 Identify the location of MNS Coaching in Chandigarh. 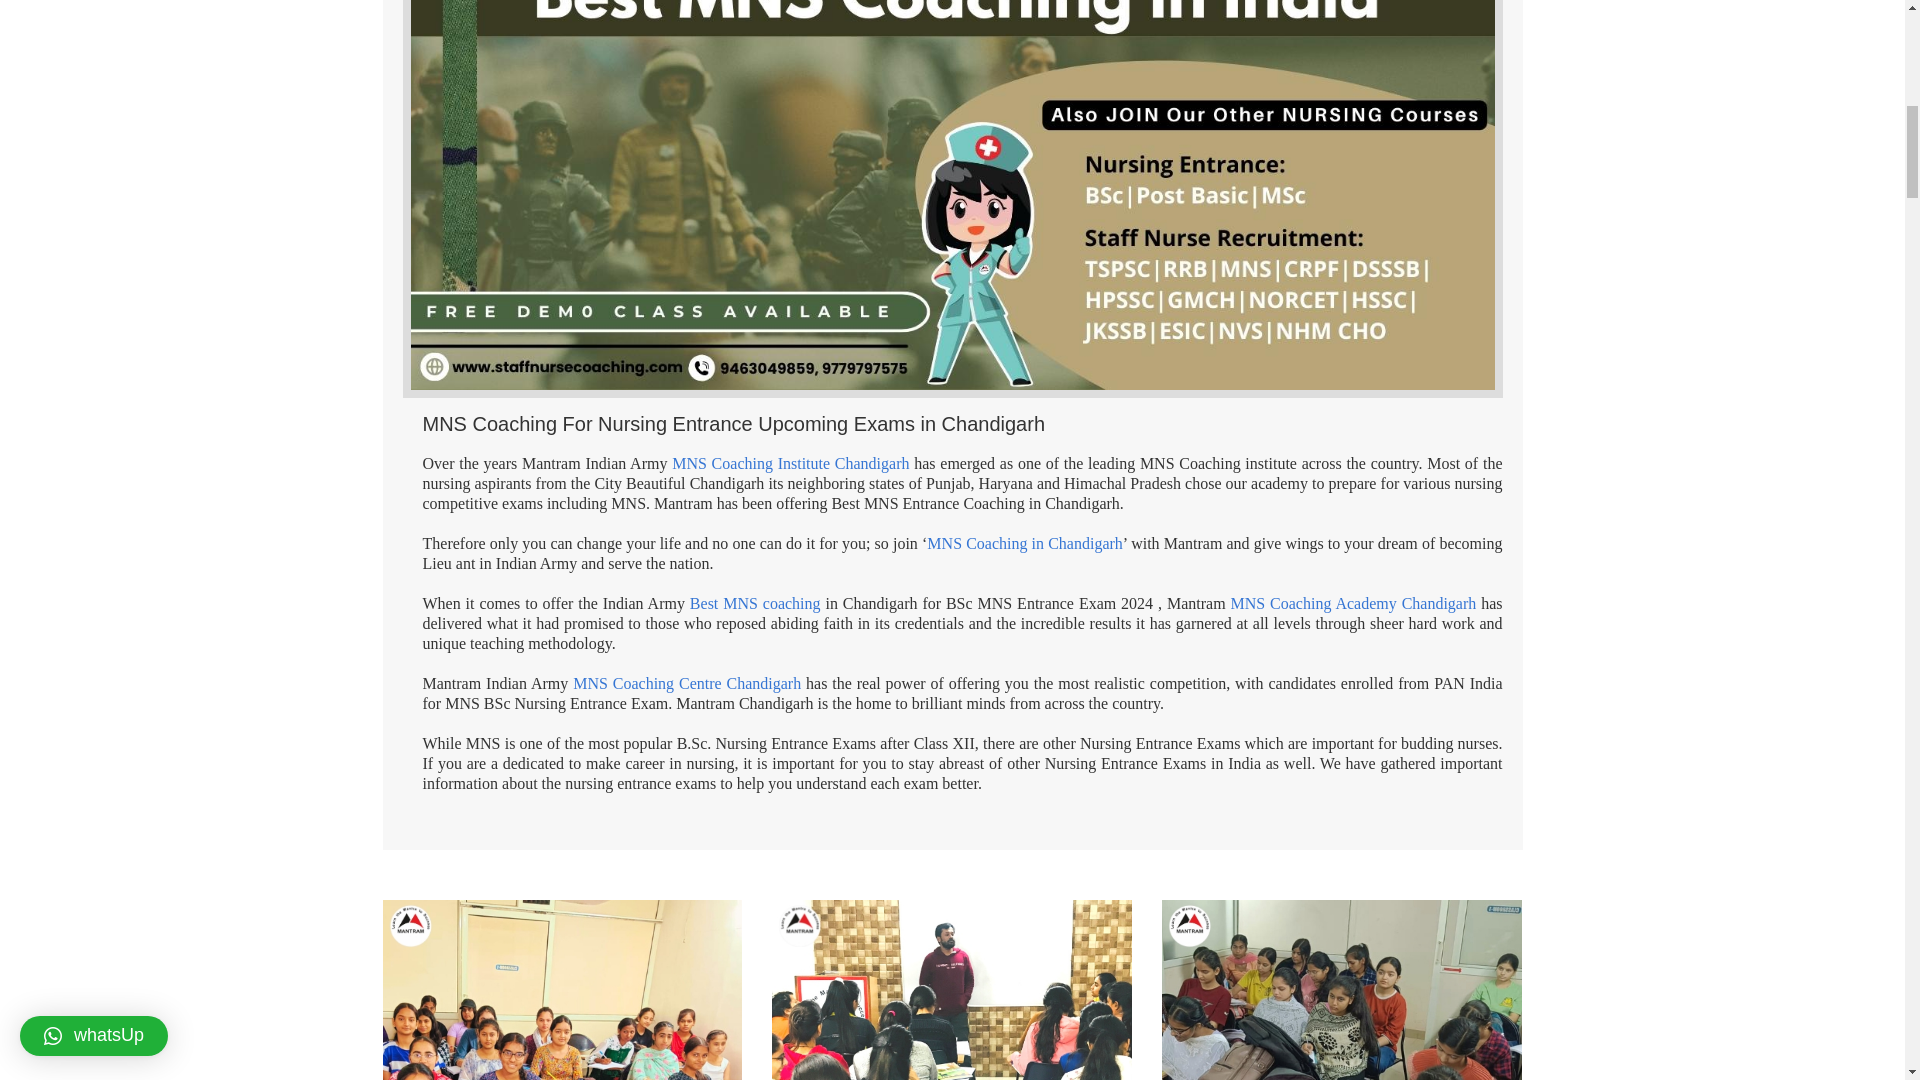
(1025, 542).